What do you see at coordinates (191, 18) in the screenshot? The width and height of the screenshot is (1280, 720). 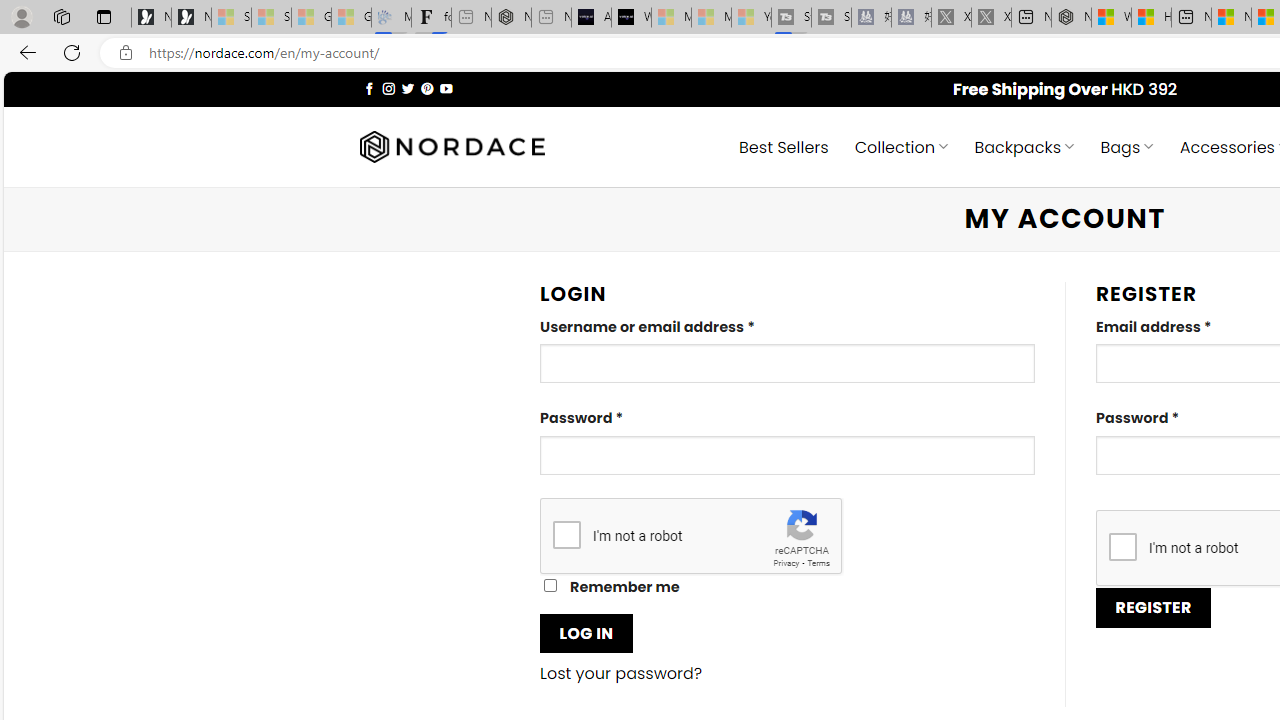 I see `Newsletter Sign Up` at bounding box center [191, 18].